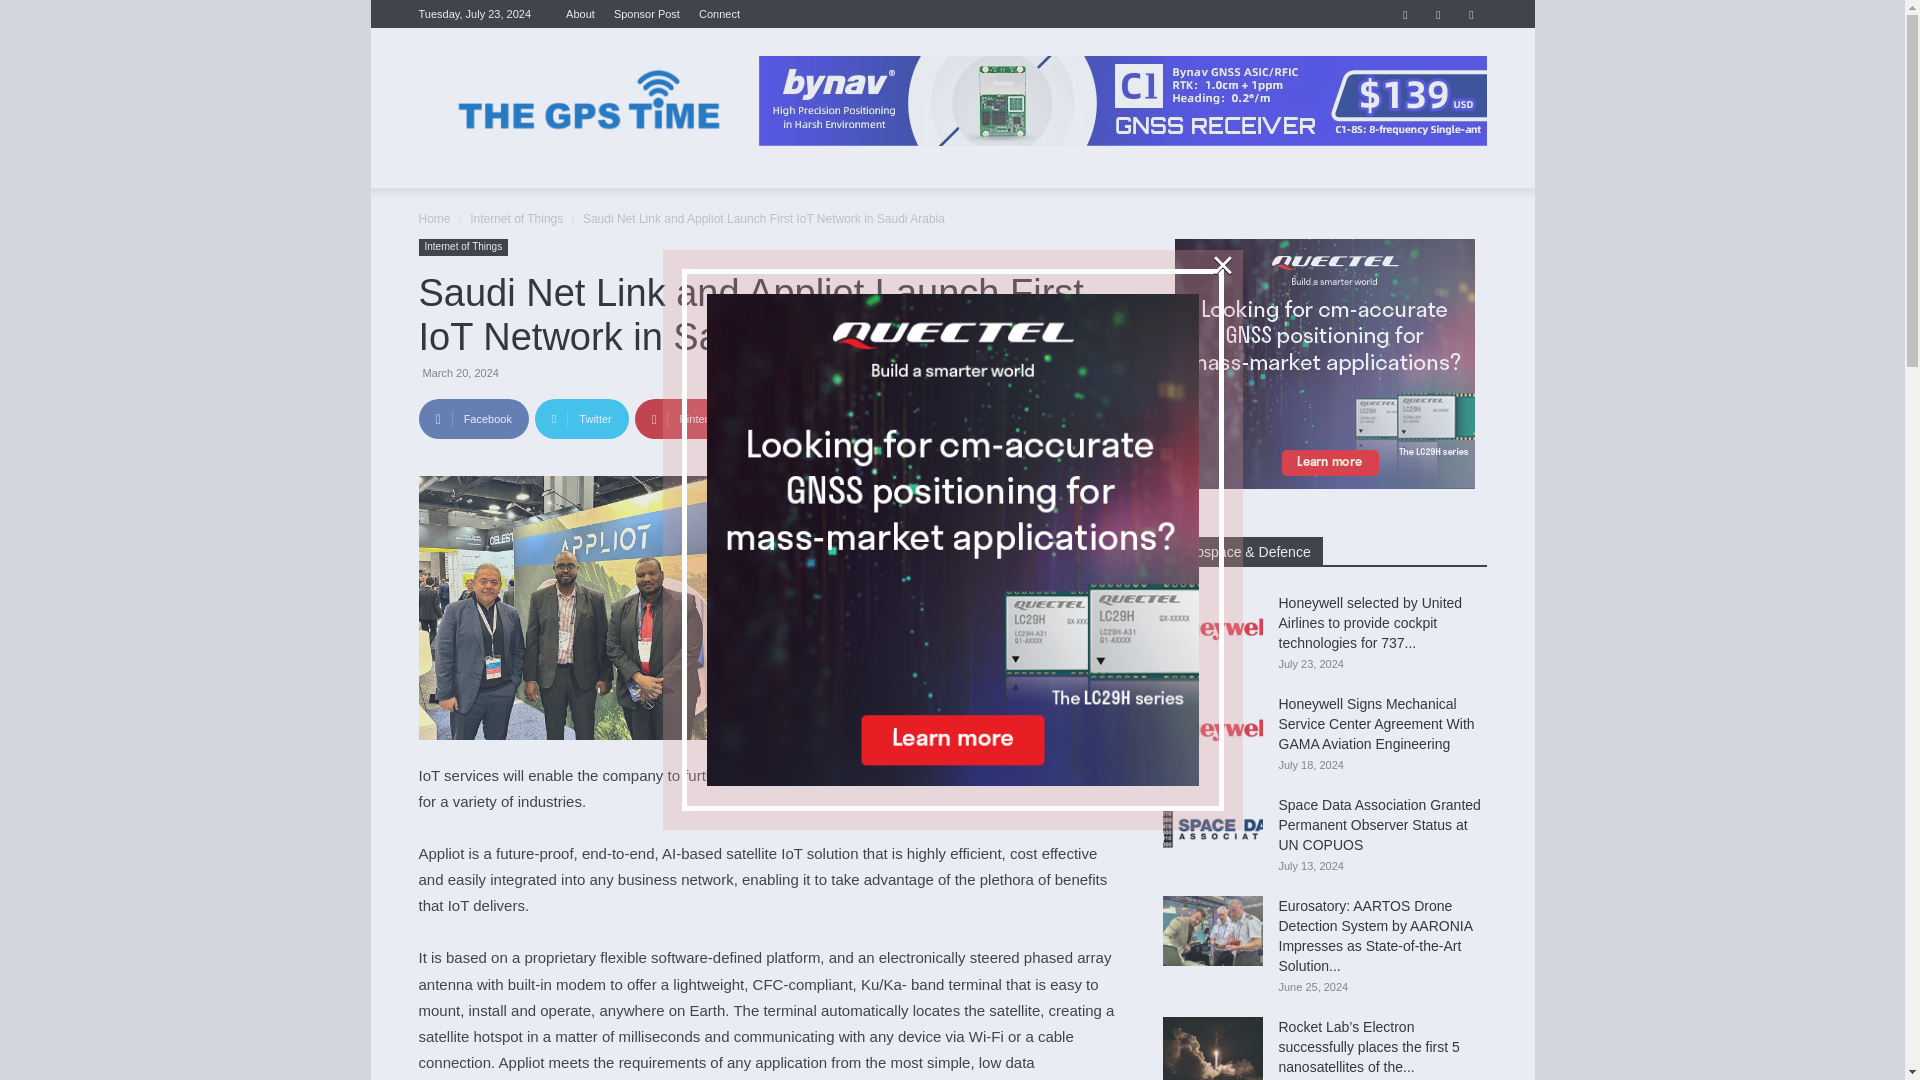  What do you see at coordinates (917, 418) in the screenshot?
I see `Linkedin` at bounding box center [917, 418].